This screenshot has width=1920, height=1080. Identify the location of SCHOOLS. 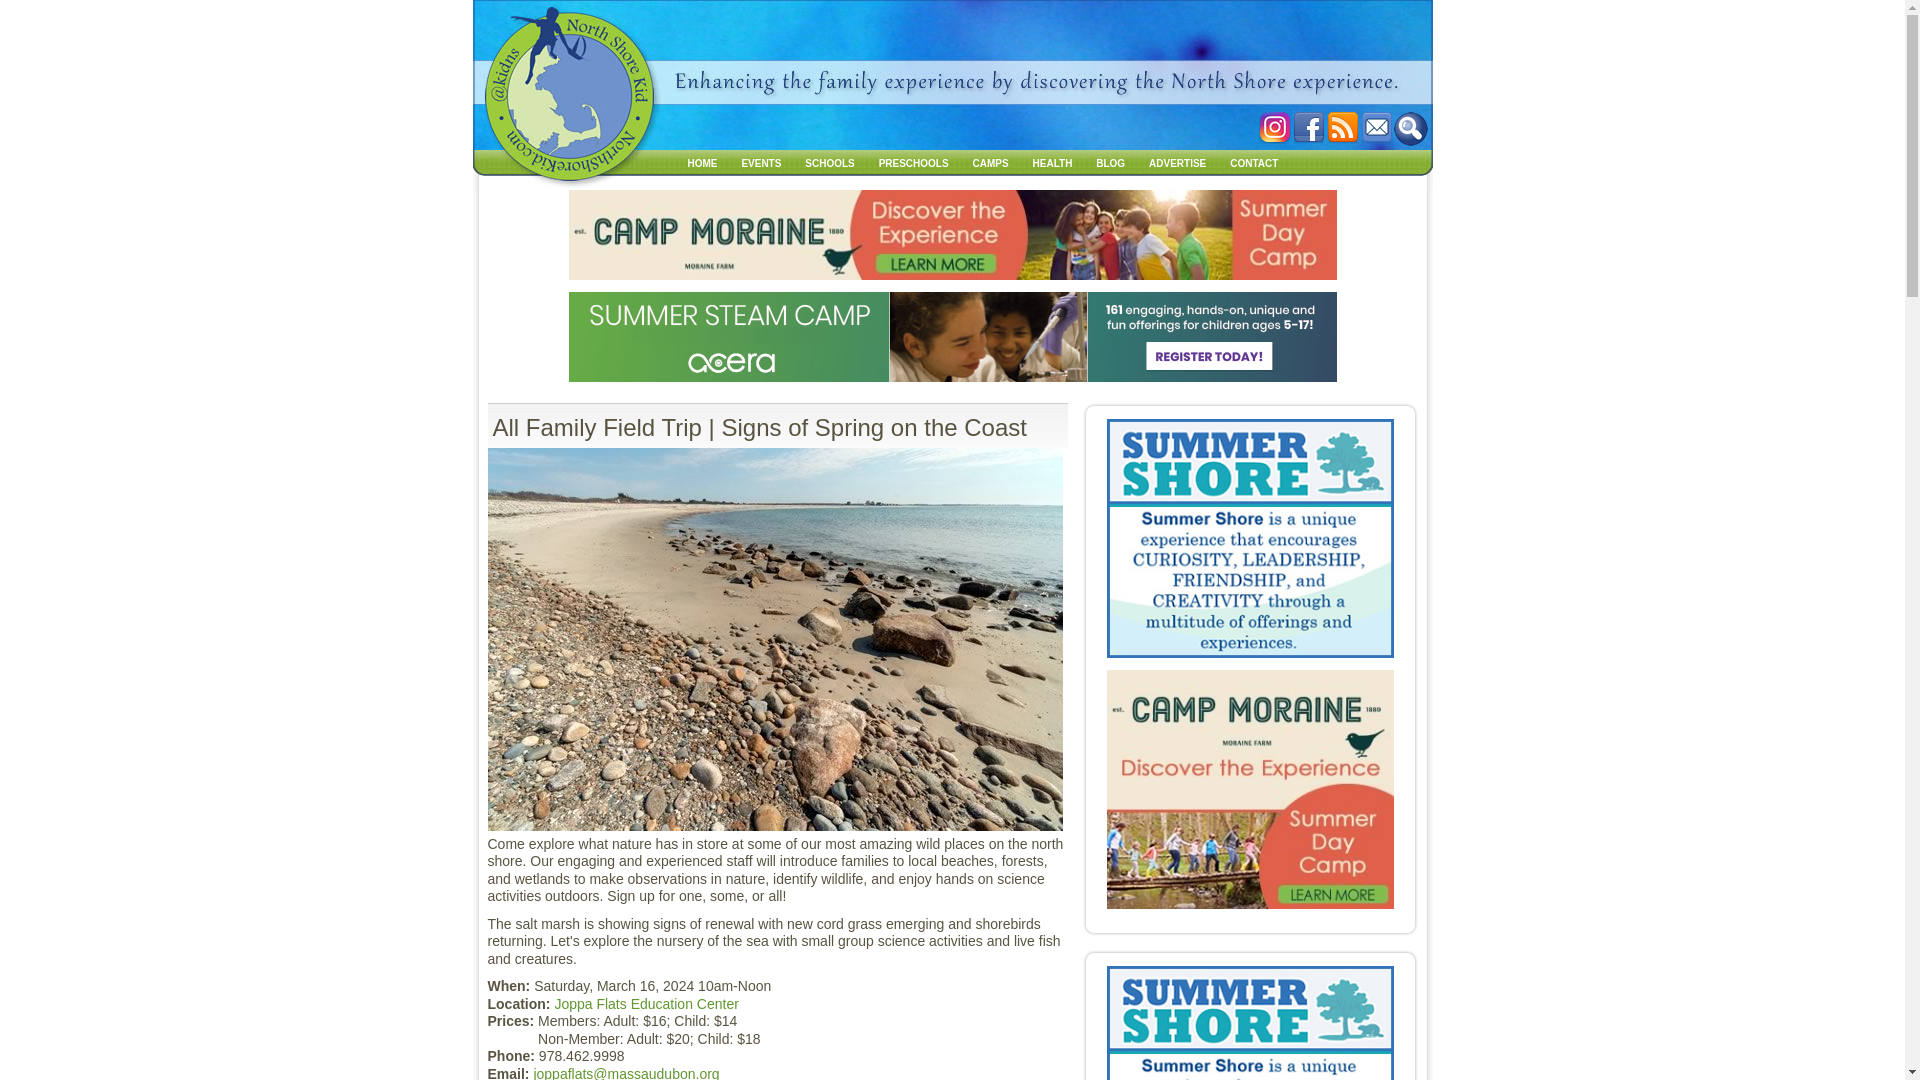
(829, 162).